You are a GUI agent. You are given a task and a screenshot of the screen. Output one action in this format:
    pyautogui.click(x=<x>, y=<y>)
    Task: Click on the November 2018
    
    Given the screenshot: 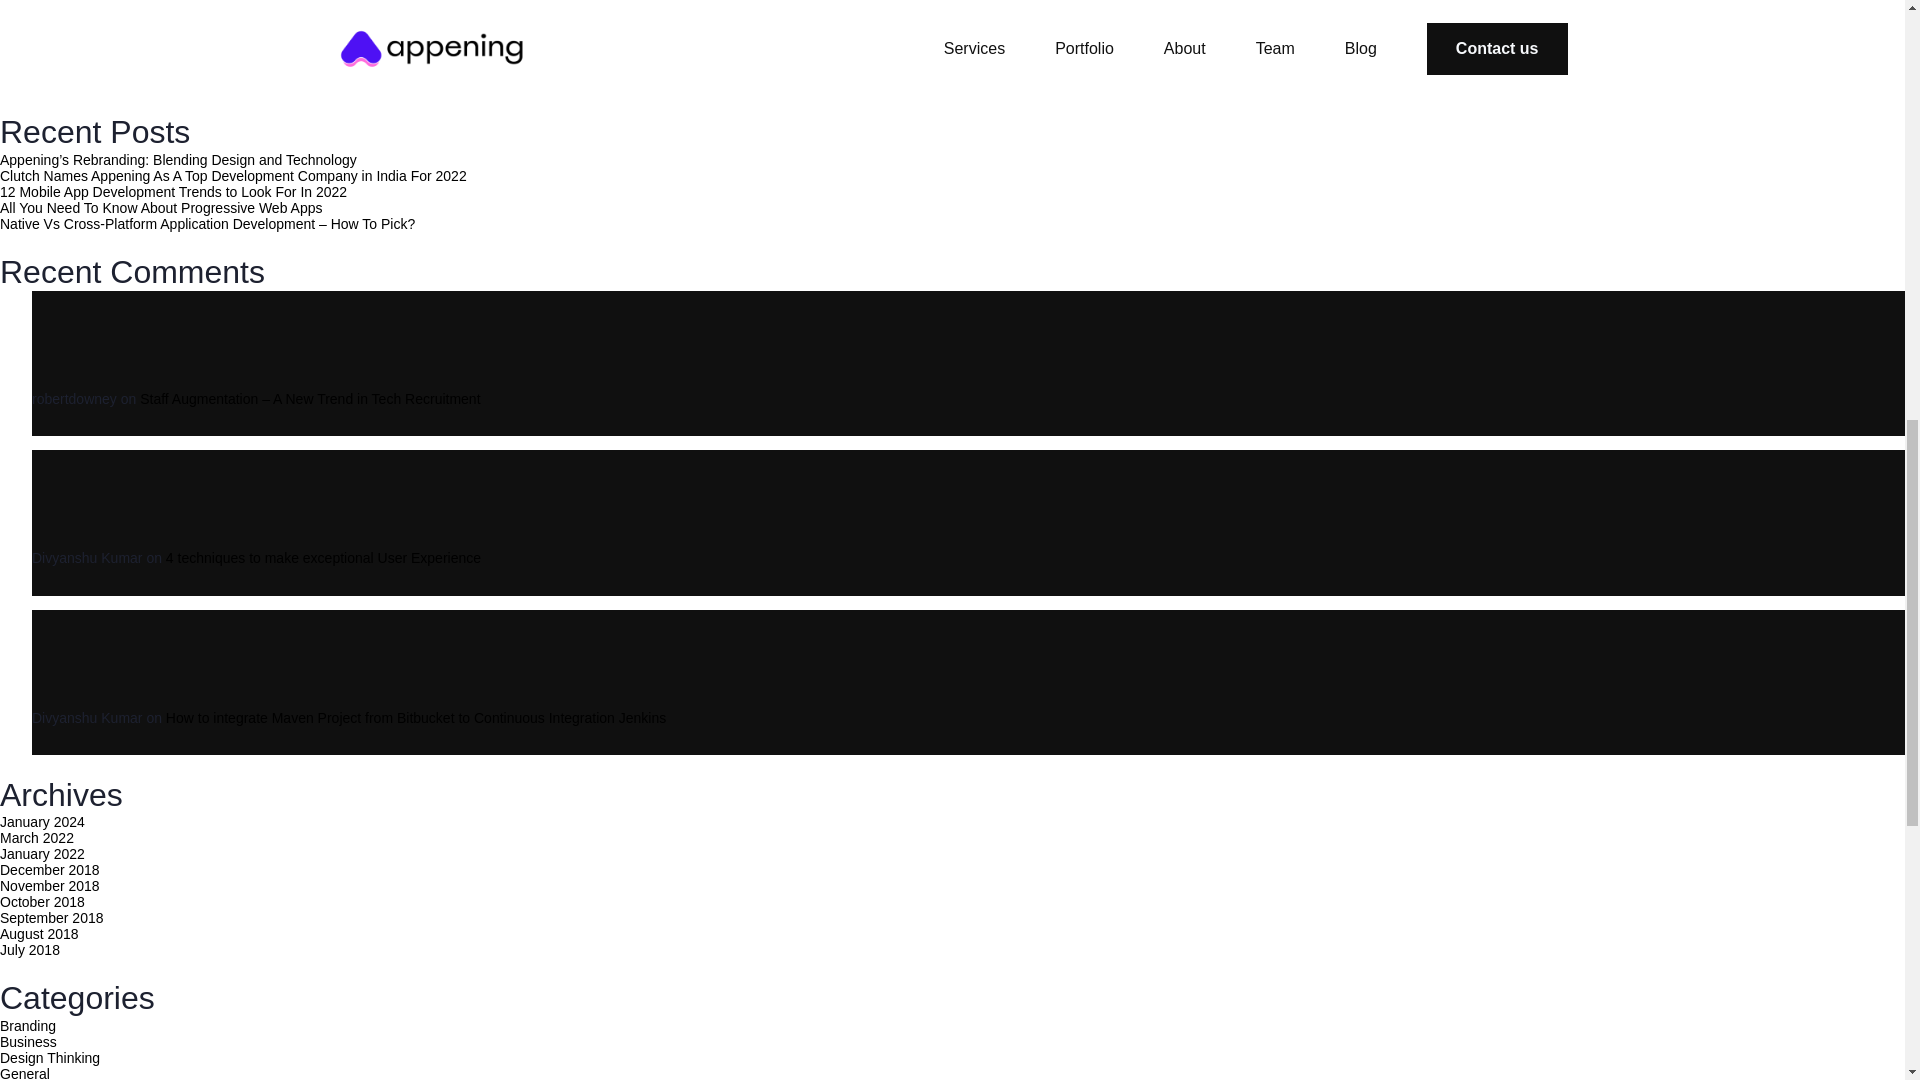 What is the action you would take?
    pyautogui.click(x=50, y=886)
    